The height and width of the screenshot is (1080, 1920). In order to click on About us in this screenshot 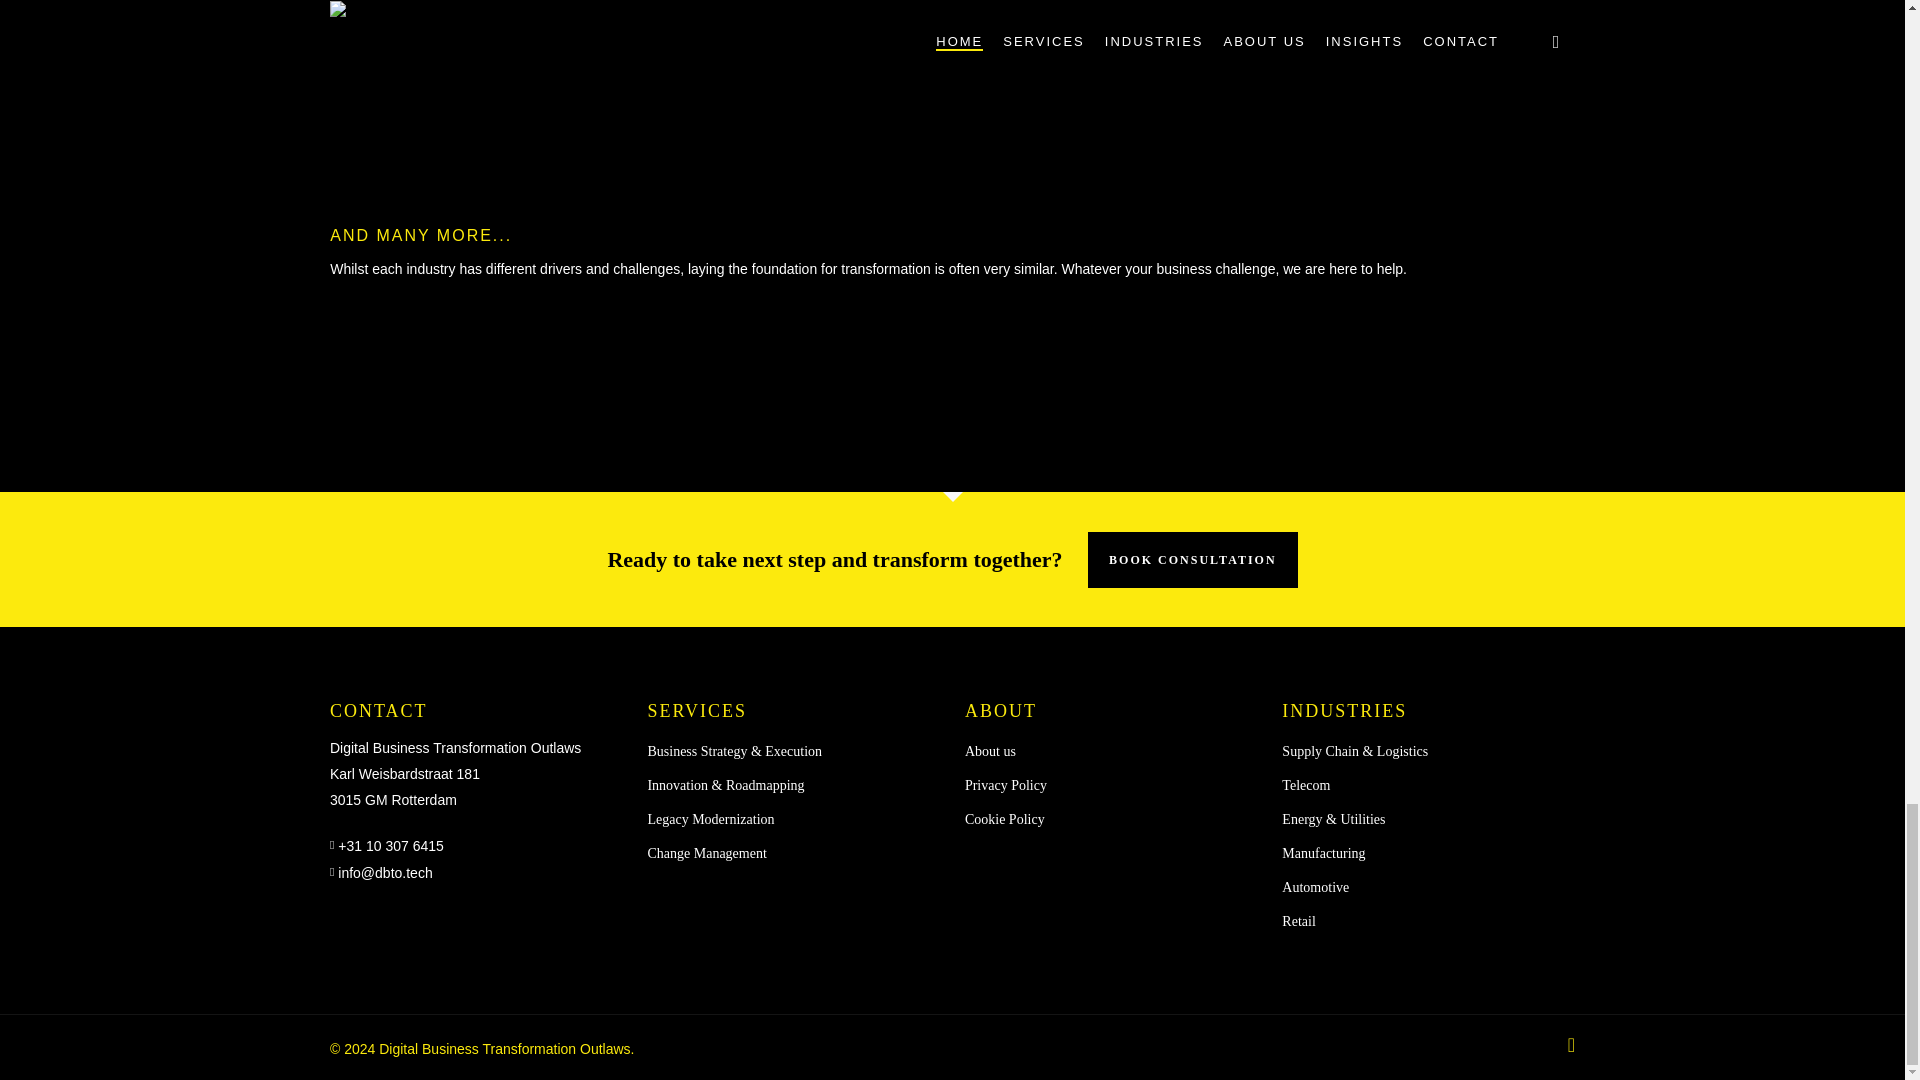, I will do `click(1111, 751)`.